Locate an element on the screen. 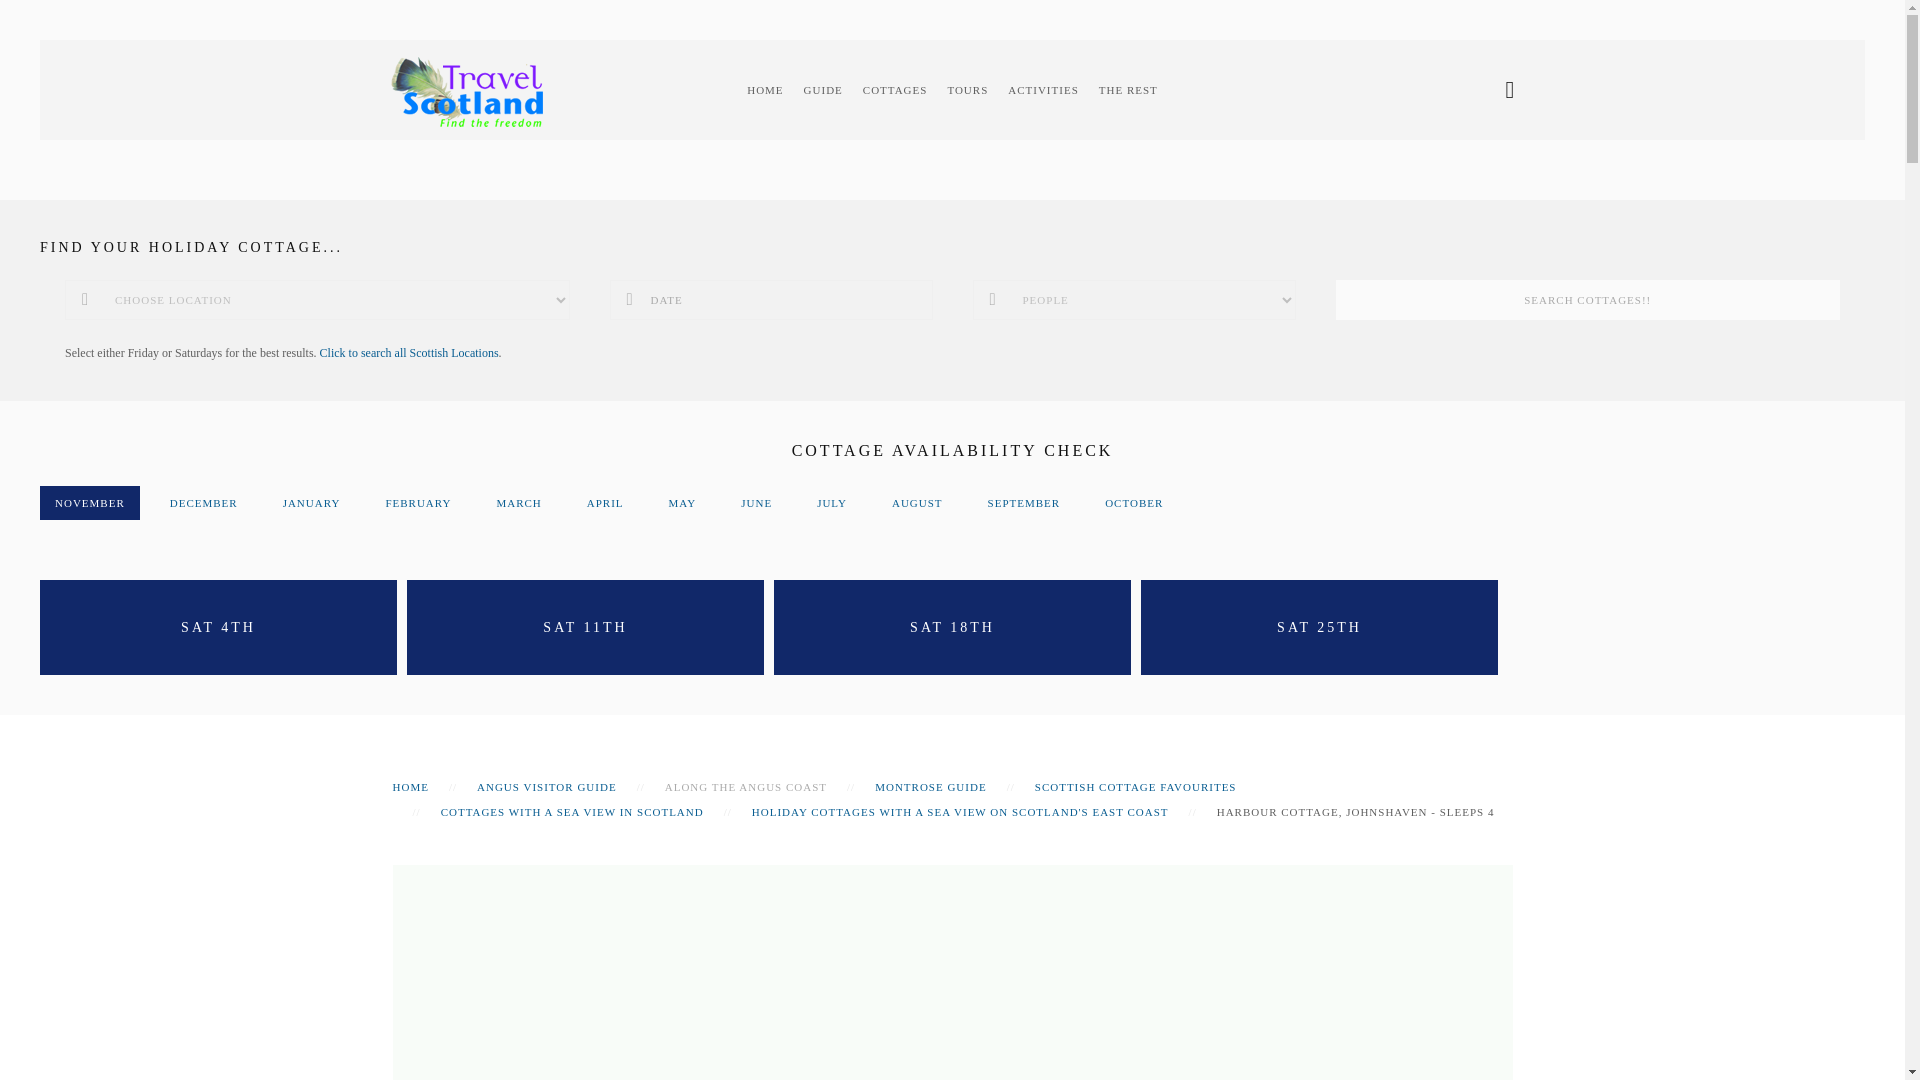 This screenshot has width=1920, height=1080. SAT 18TH is located at coordinates (952, 627).